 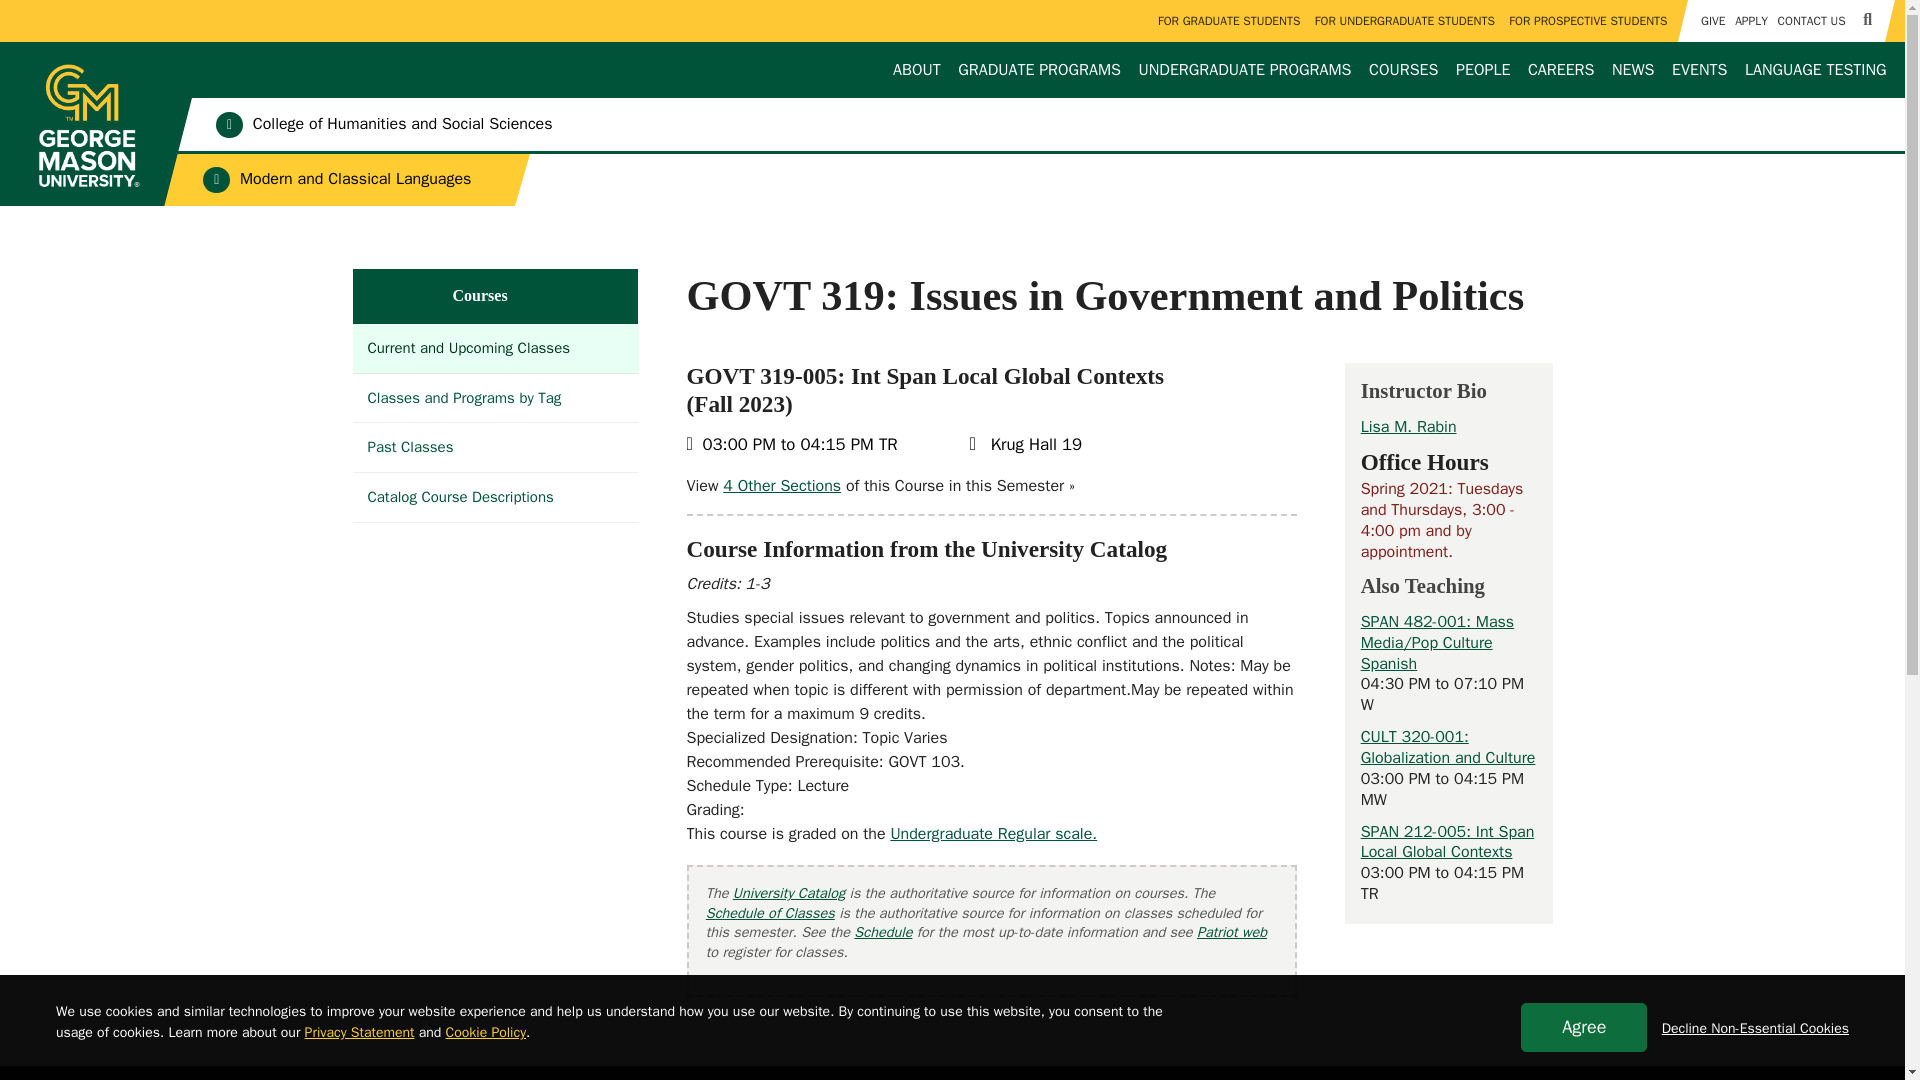 What do you see at coordinates (1584, 1027) in the screenshot?
I see `Agree` at bounding box center [1584, 1027].